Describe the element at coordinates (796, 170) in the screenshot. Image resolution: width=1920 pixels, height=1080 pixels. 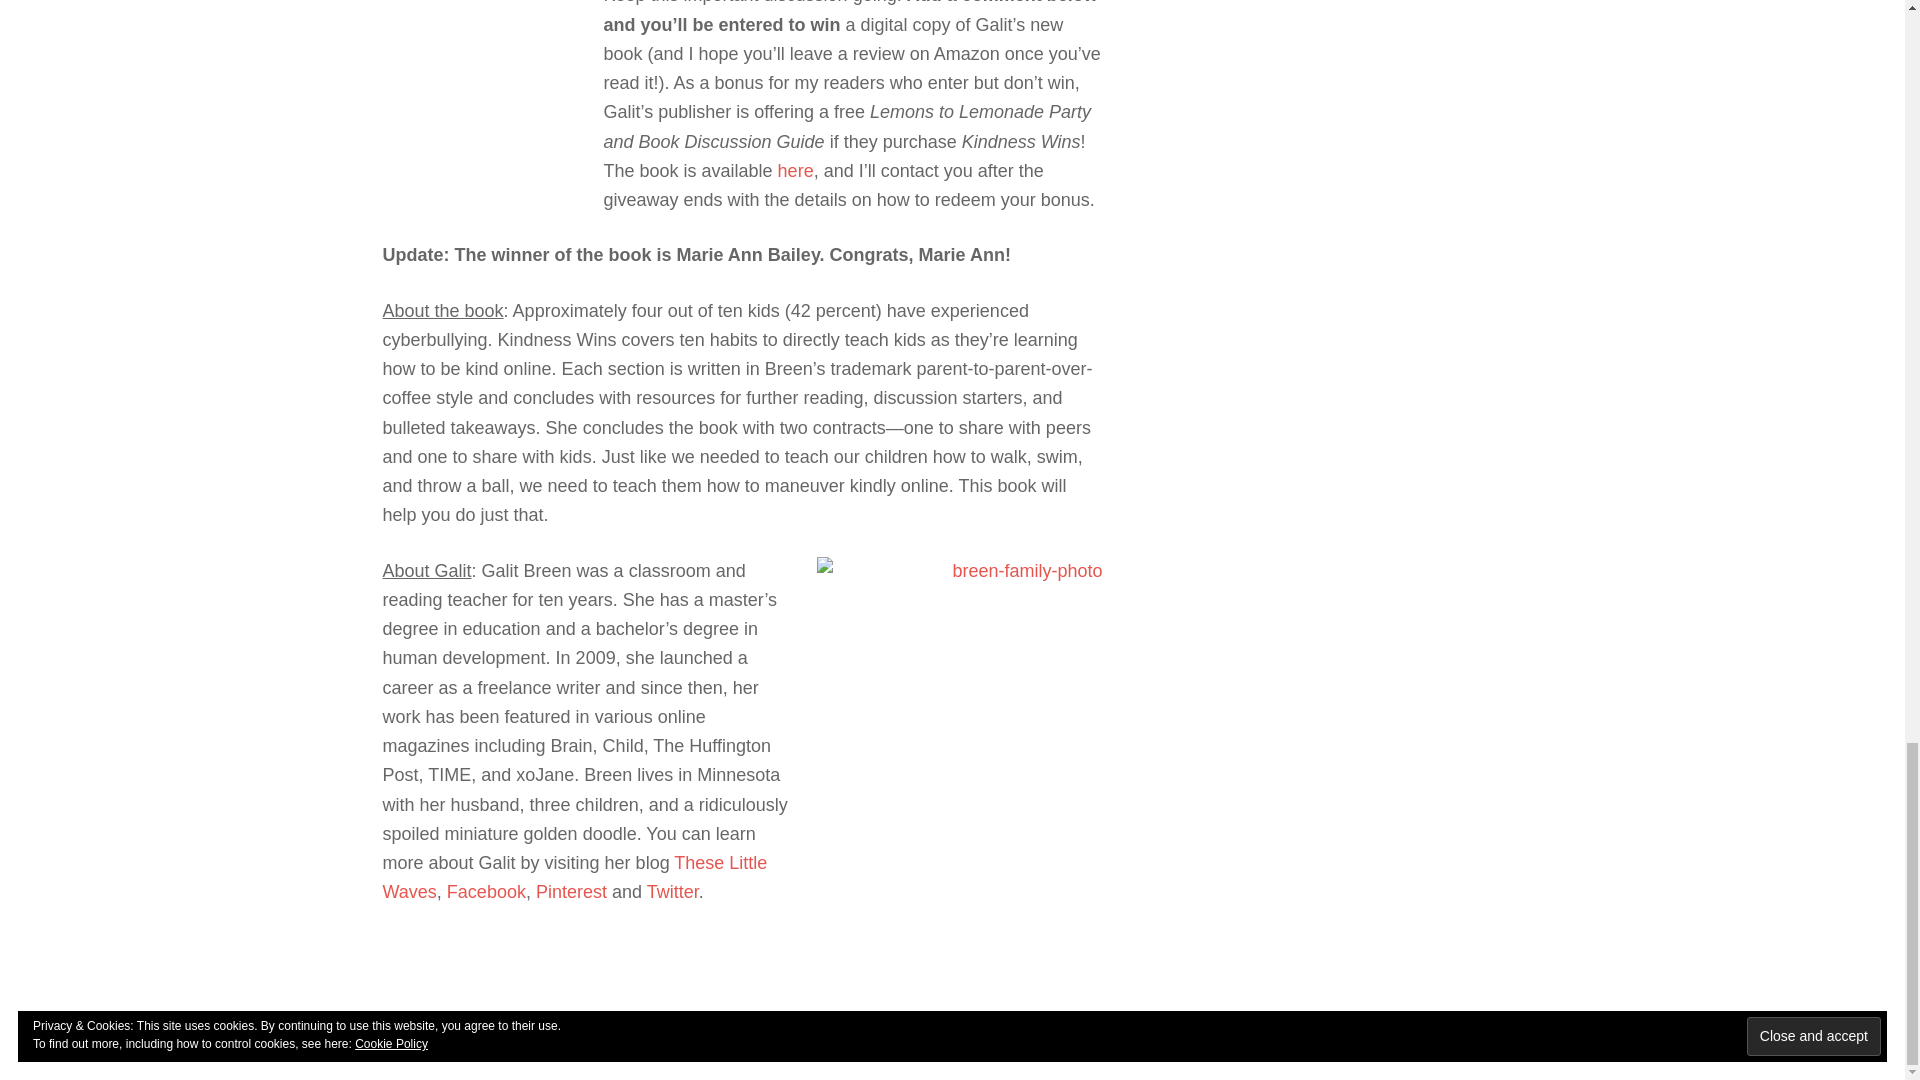
I see `here` at that location.